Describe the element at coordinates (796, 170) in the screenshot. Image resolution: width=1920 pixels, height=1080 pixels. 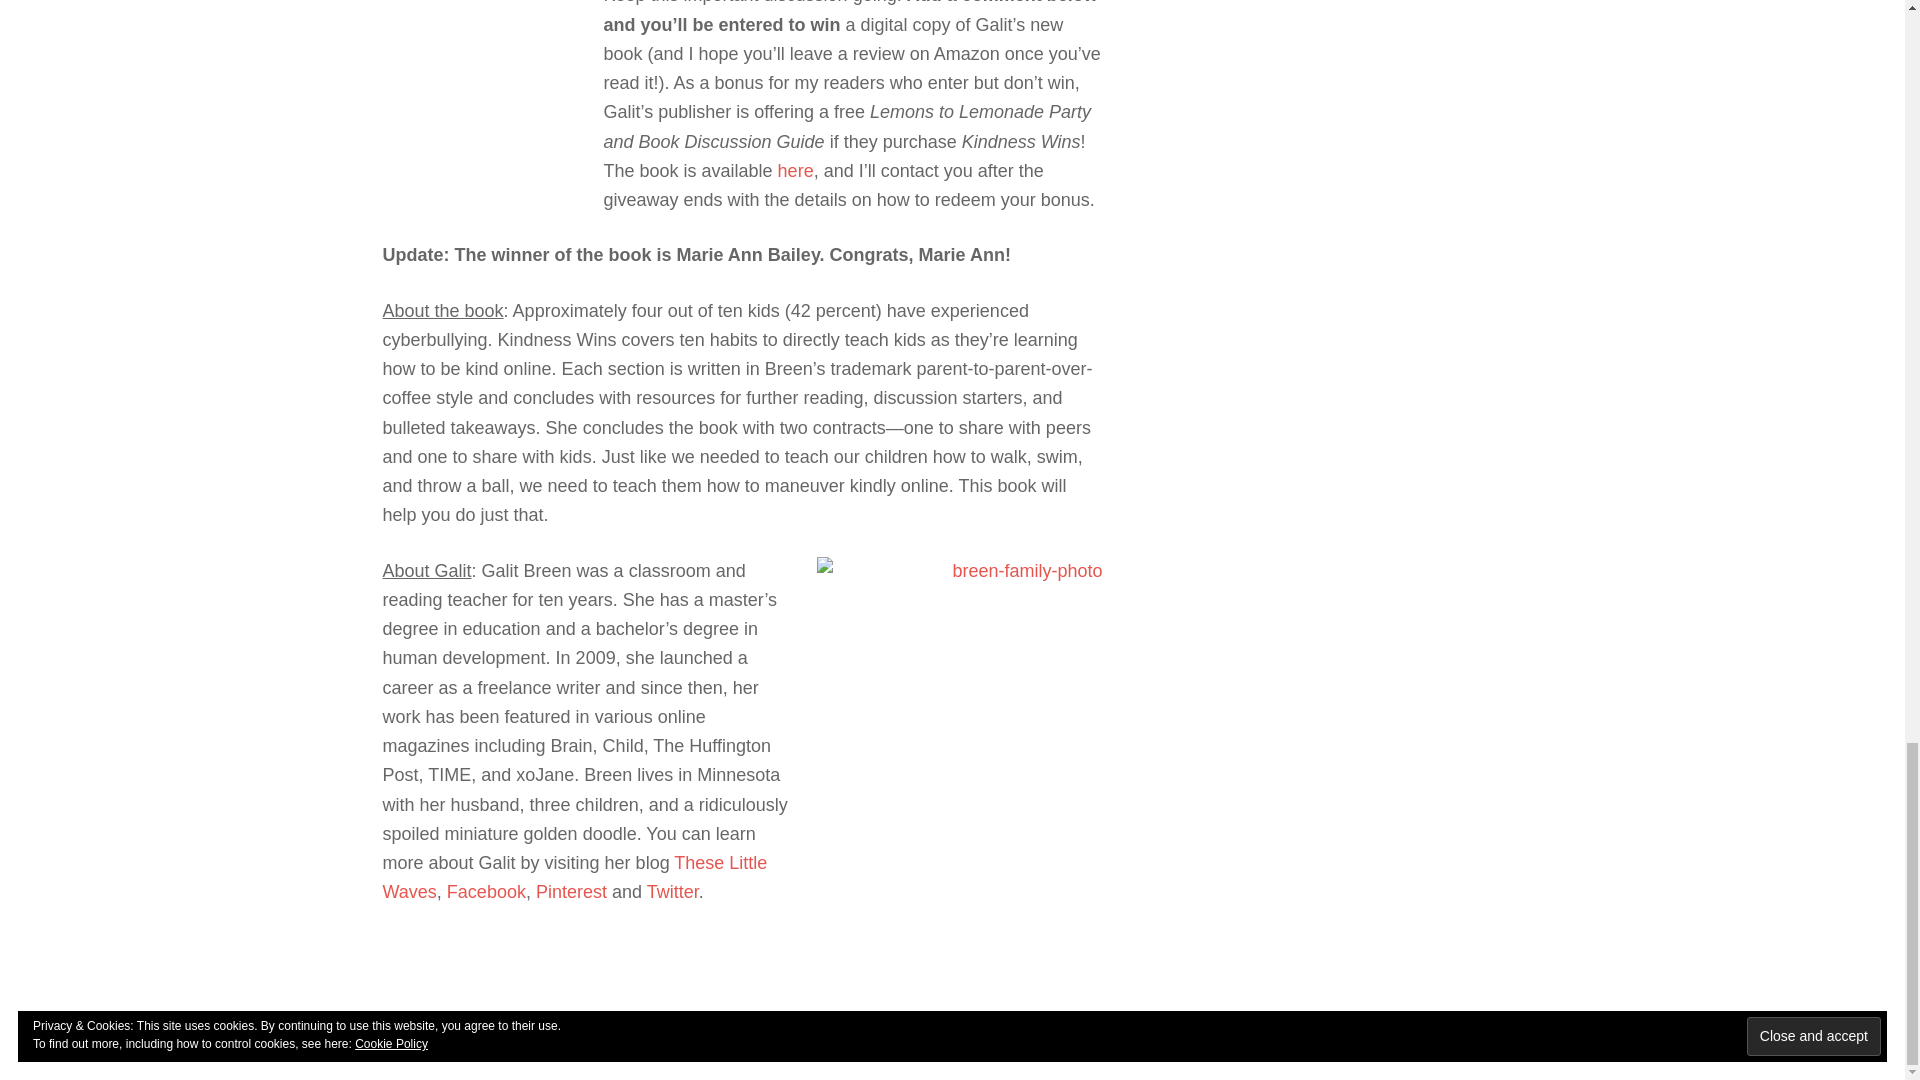
I see `here` at that location.